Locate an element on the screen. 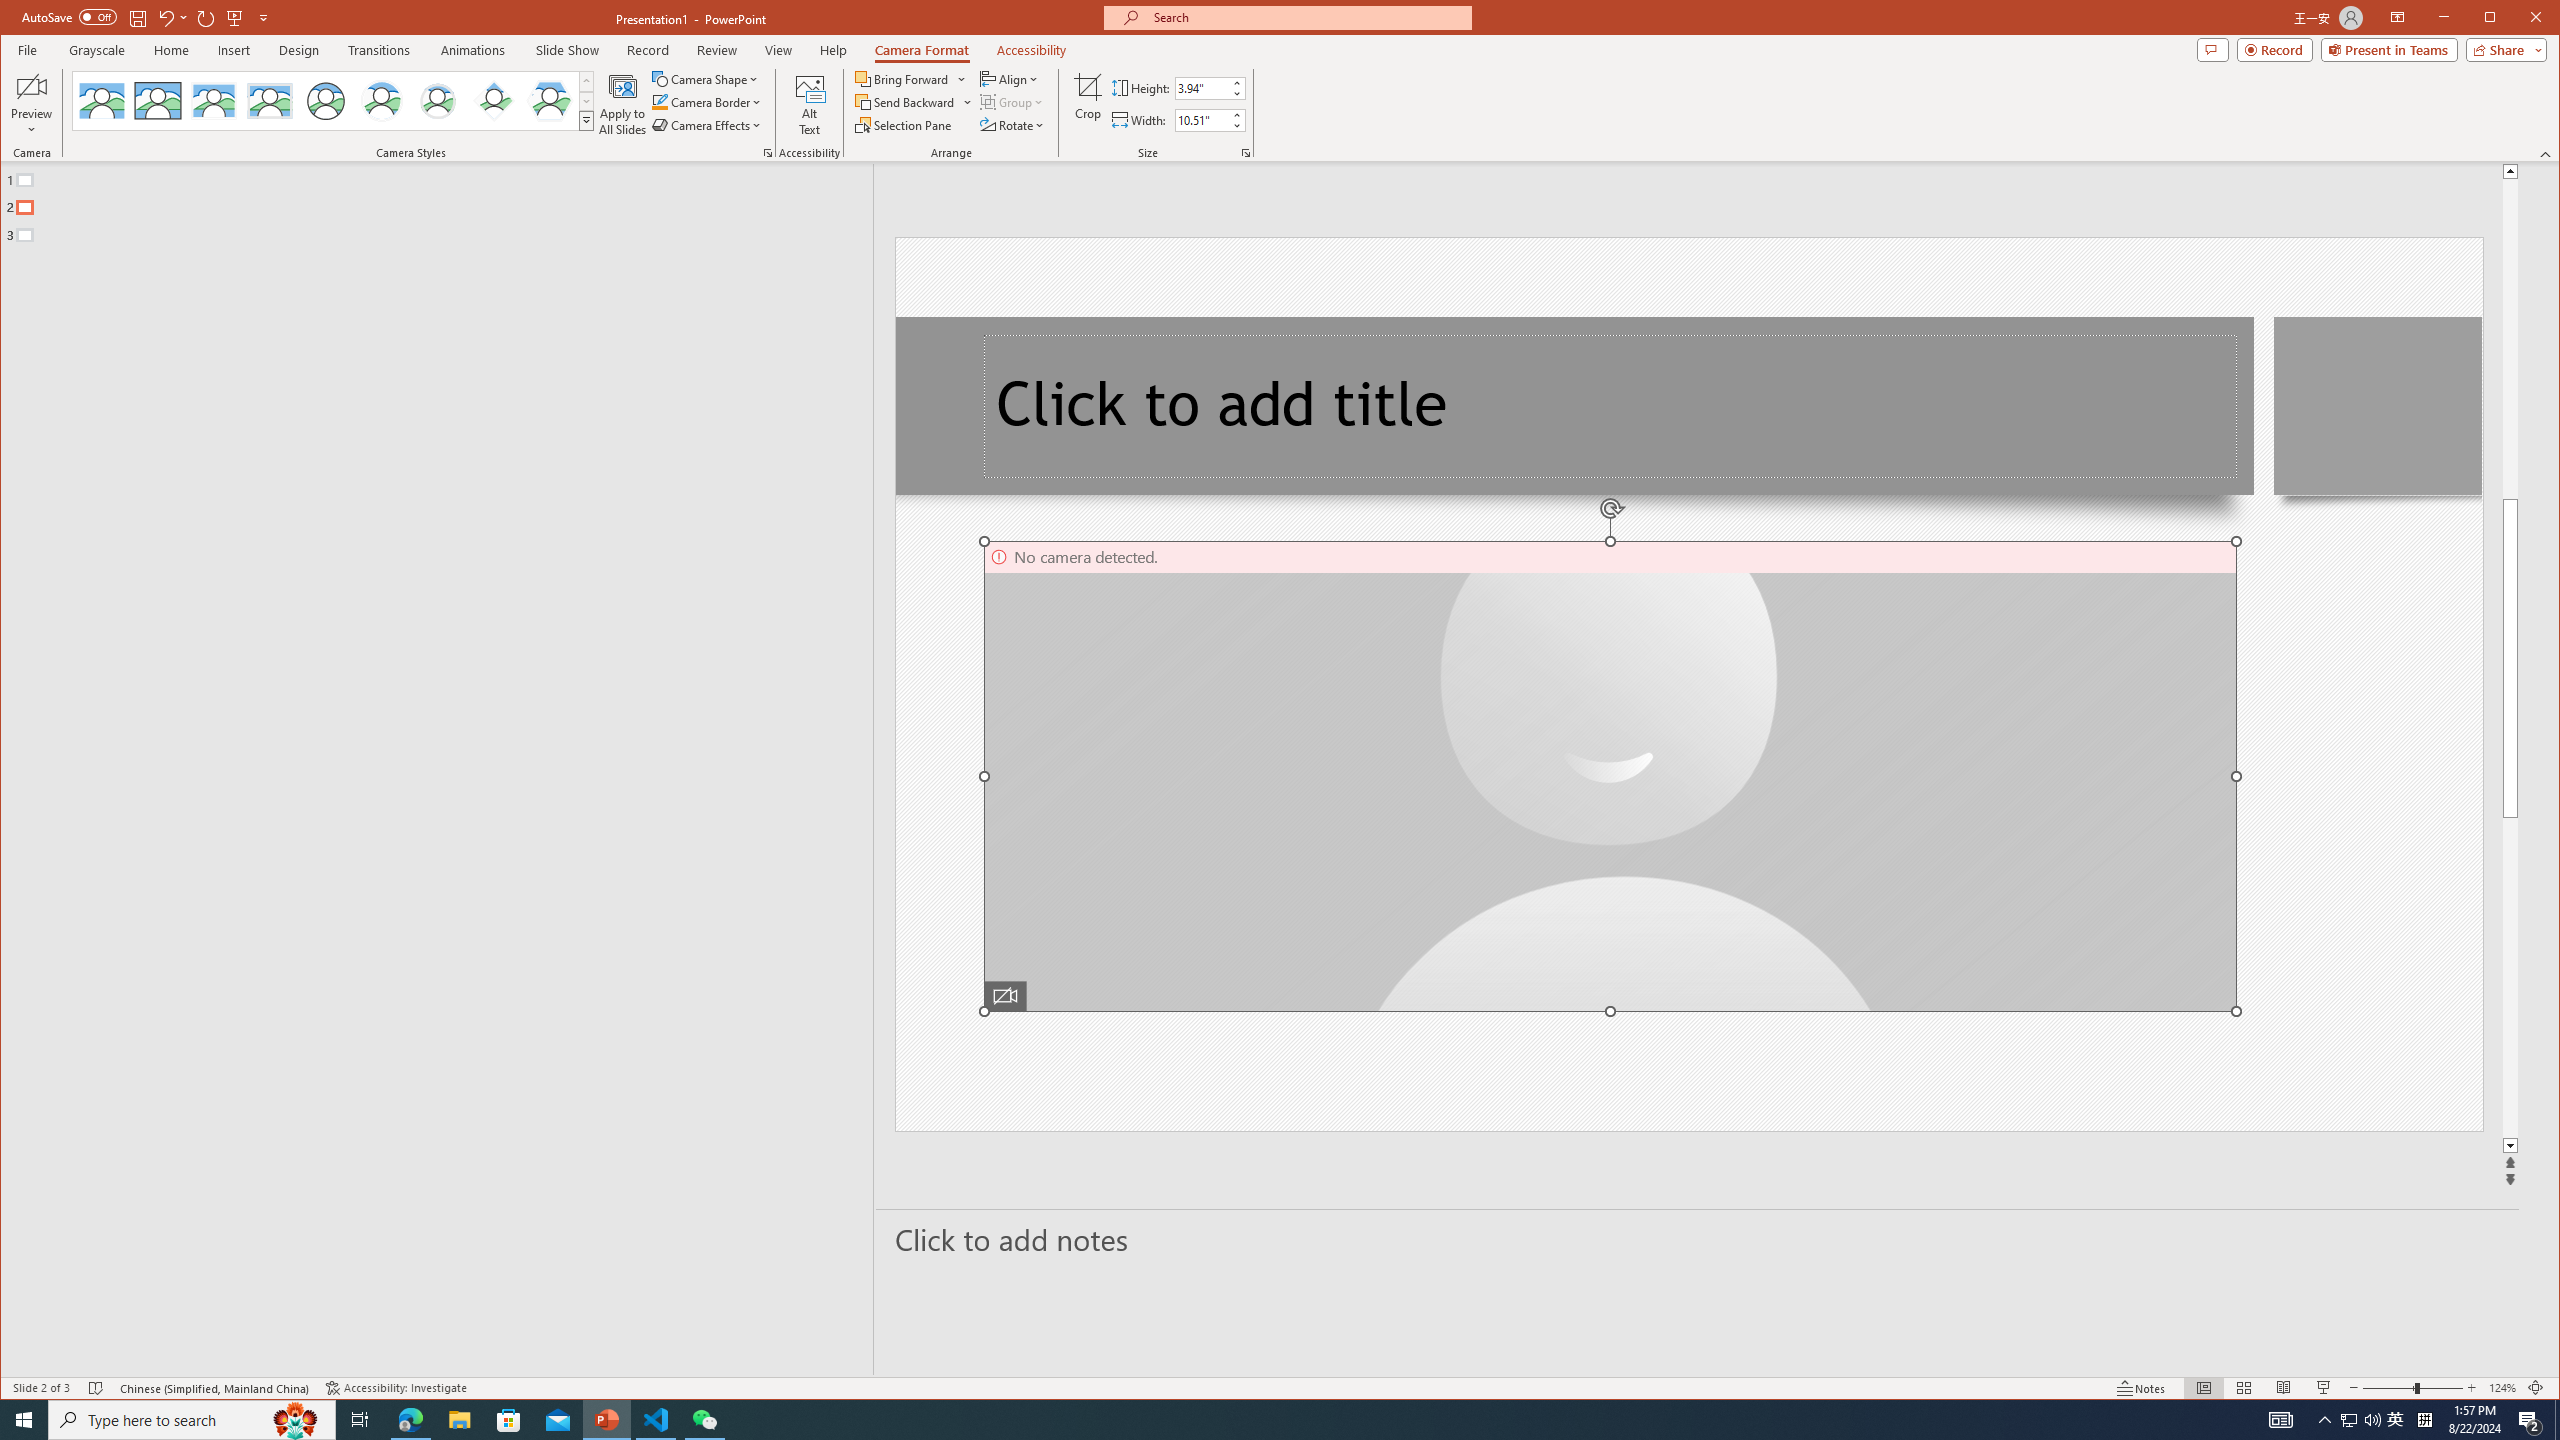  Running applications is located at coordinates (1244, 1420).